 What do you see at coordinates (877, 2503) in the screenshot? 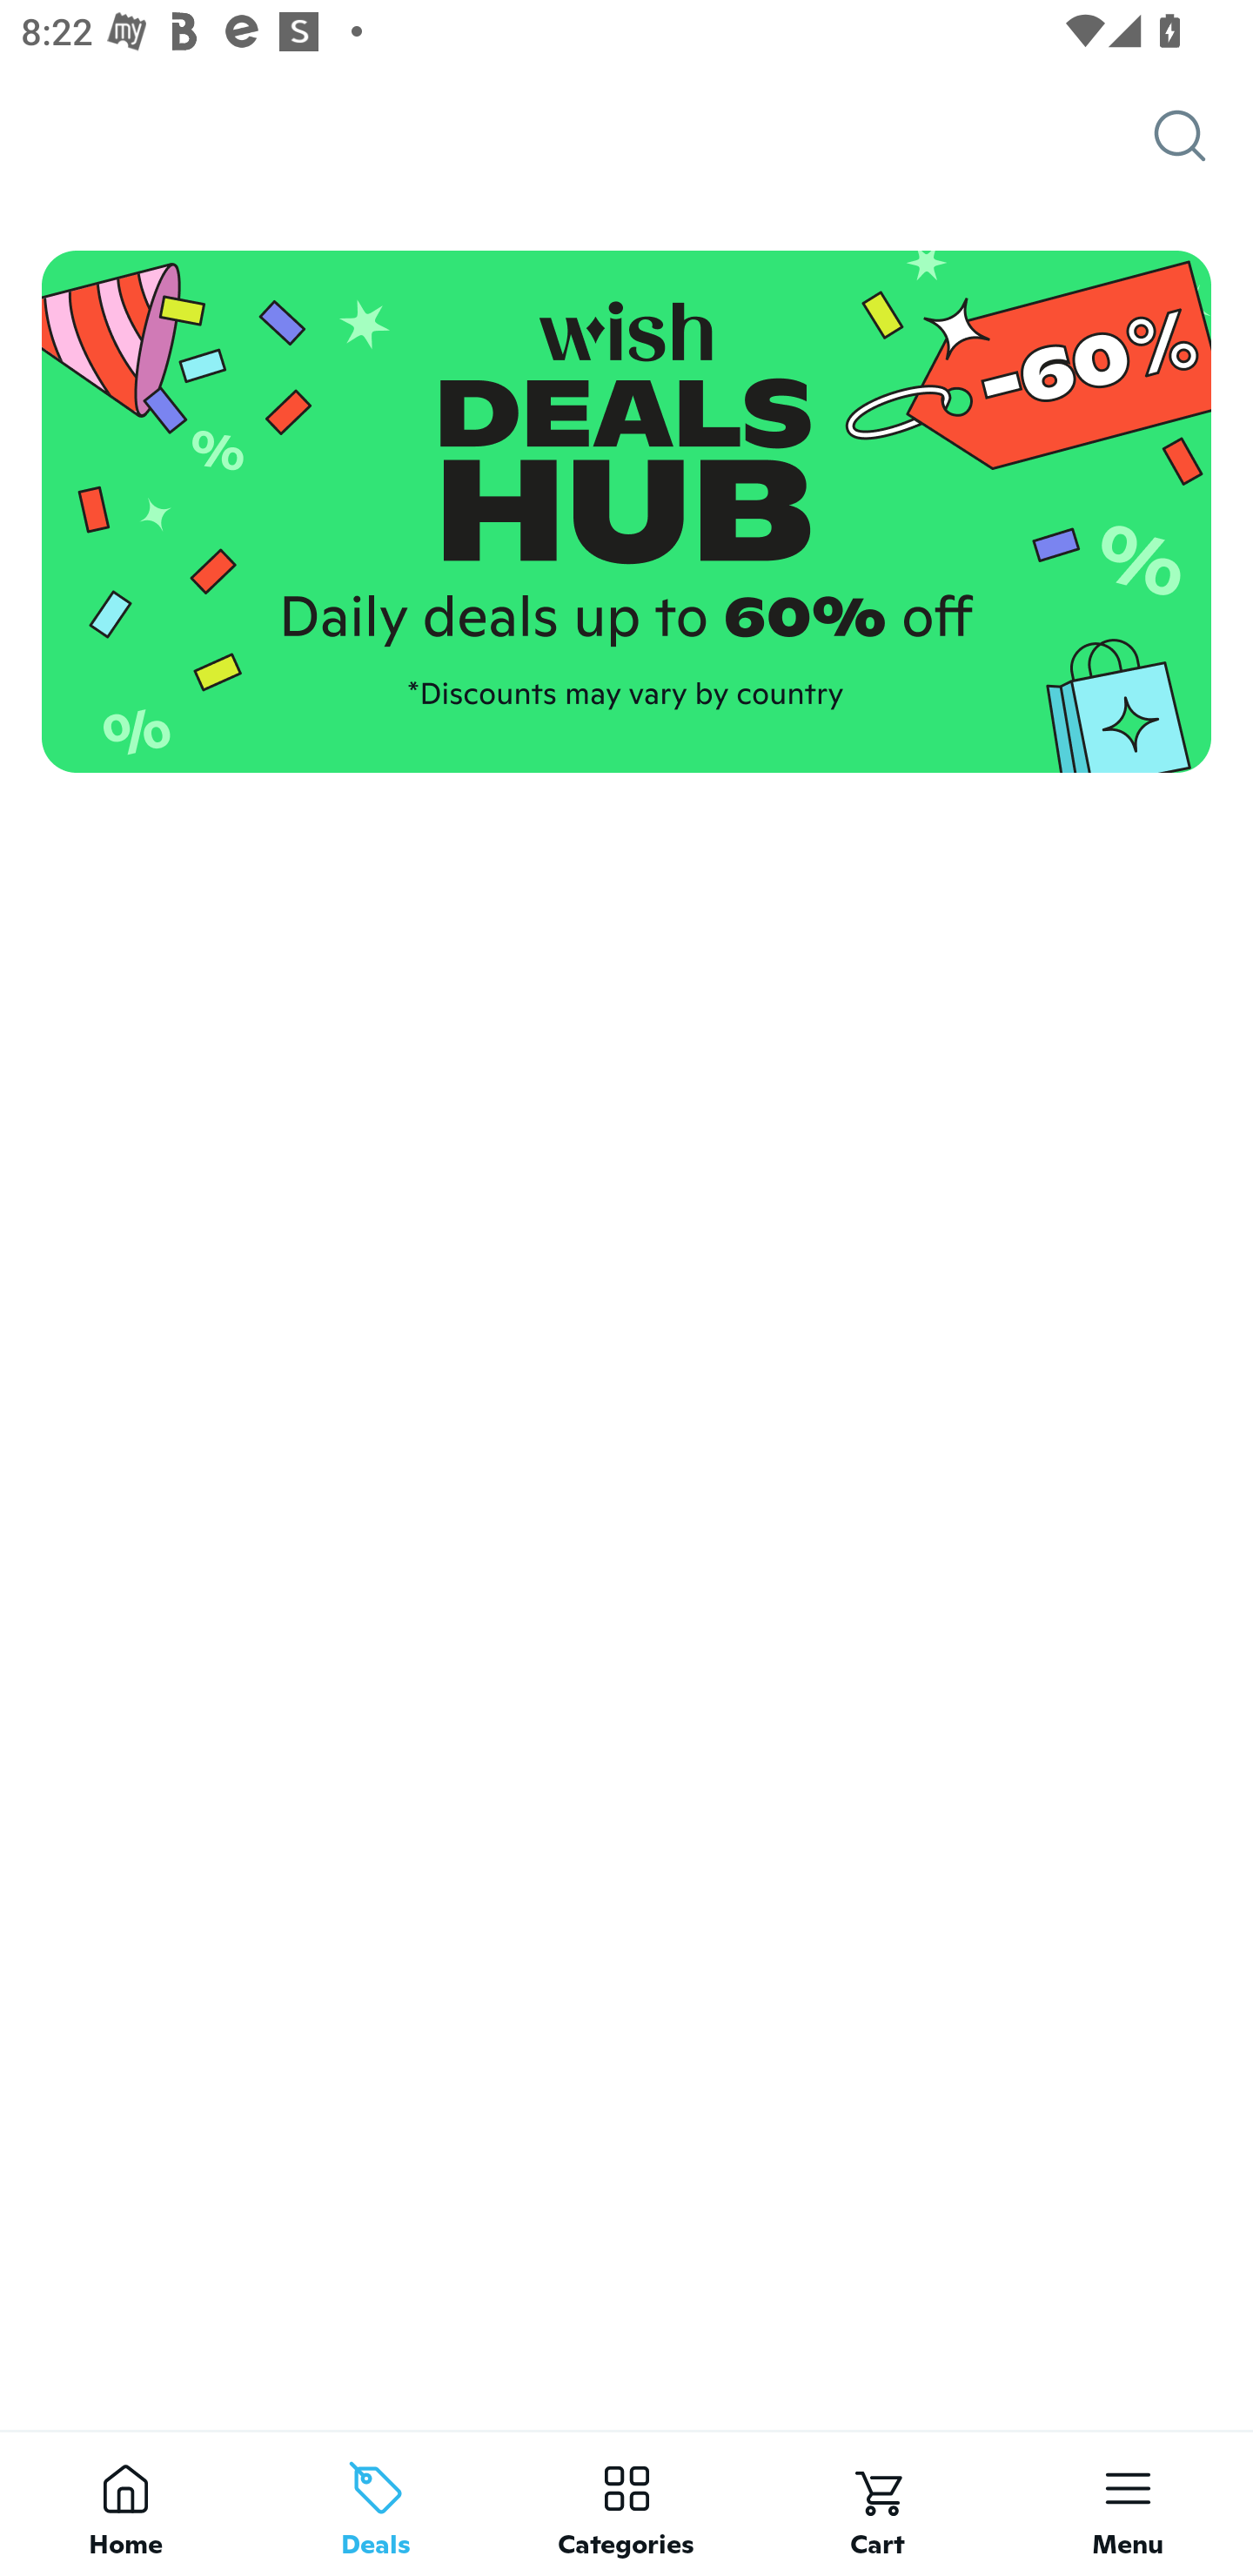
I see `Cart` at bounding box center [877, 2503].